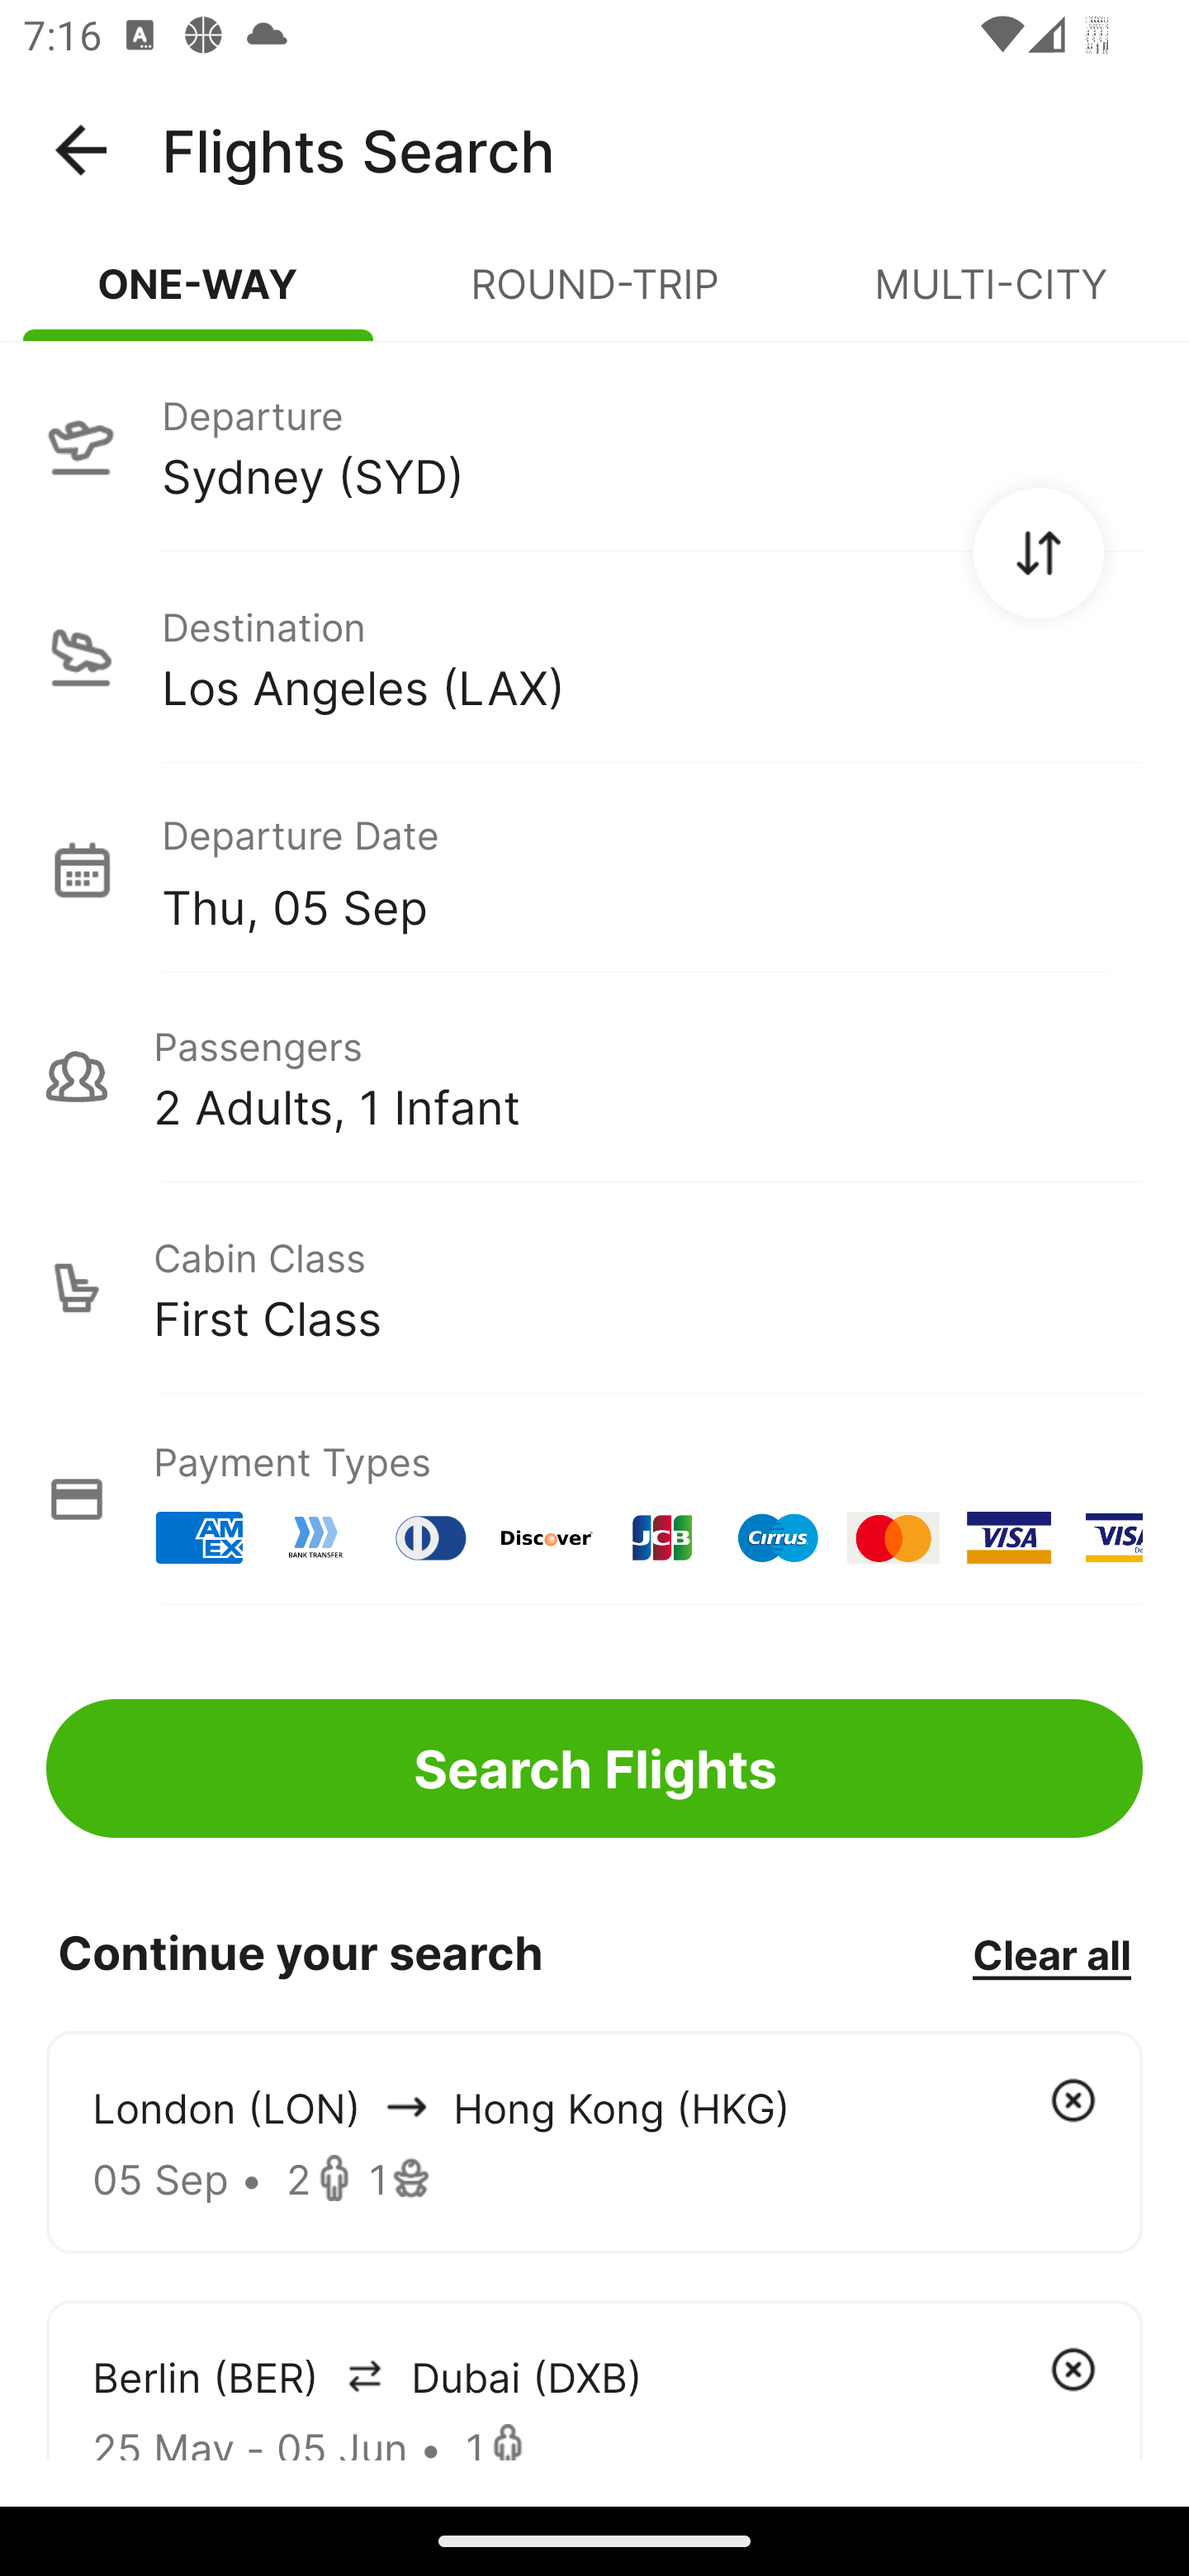 Image resolution: width=1189 pixels, height=2576 pixels. Describe the element at coordinates (594, 1499) in the screenshot. I see `Payment Types` at that location.